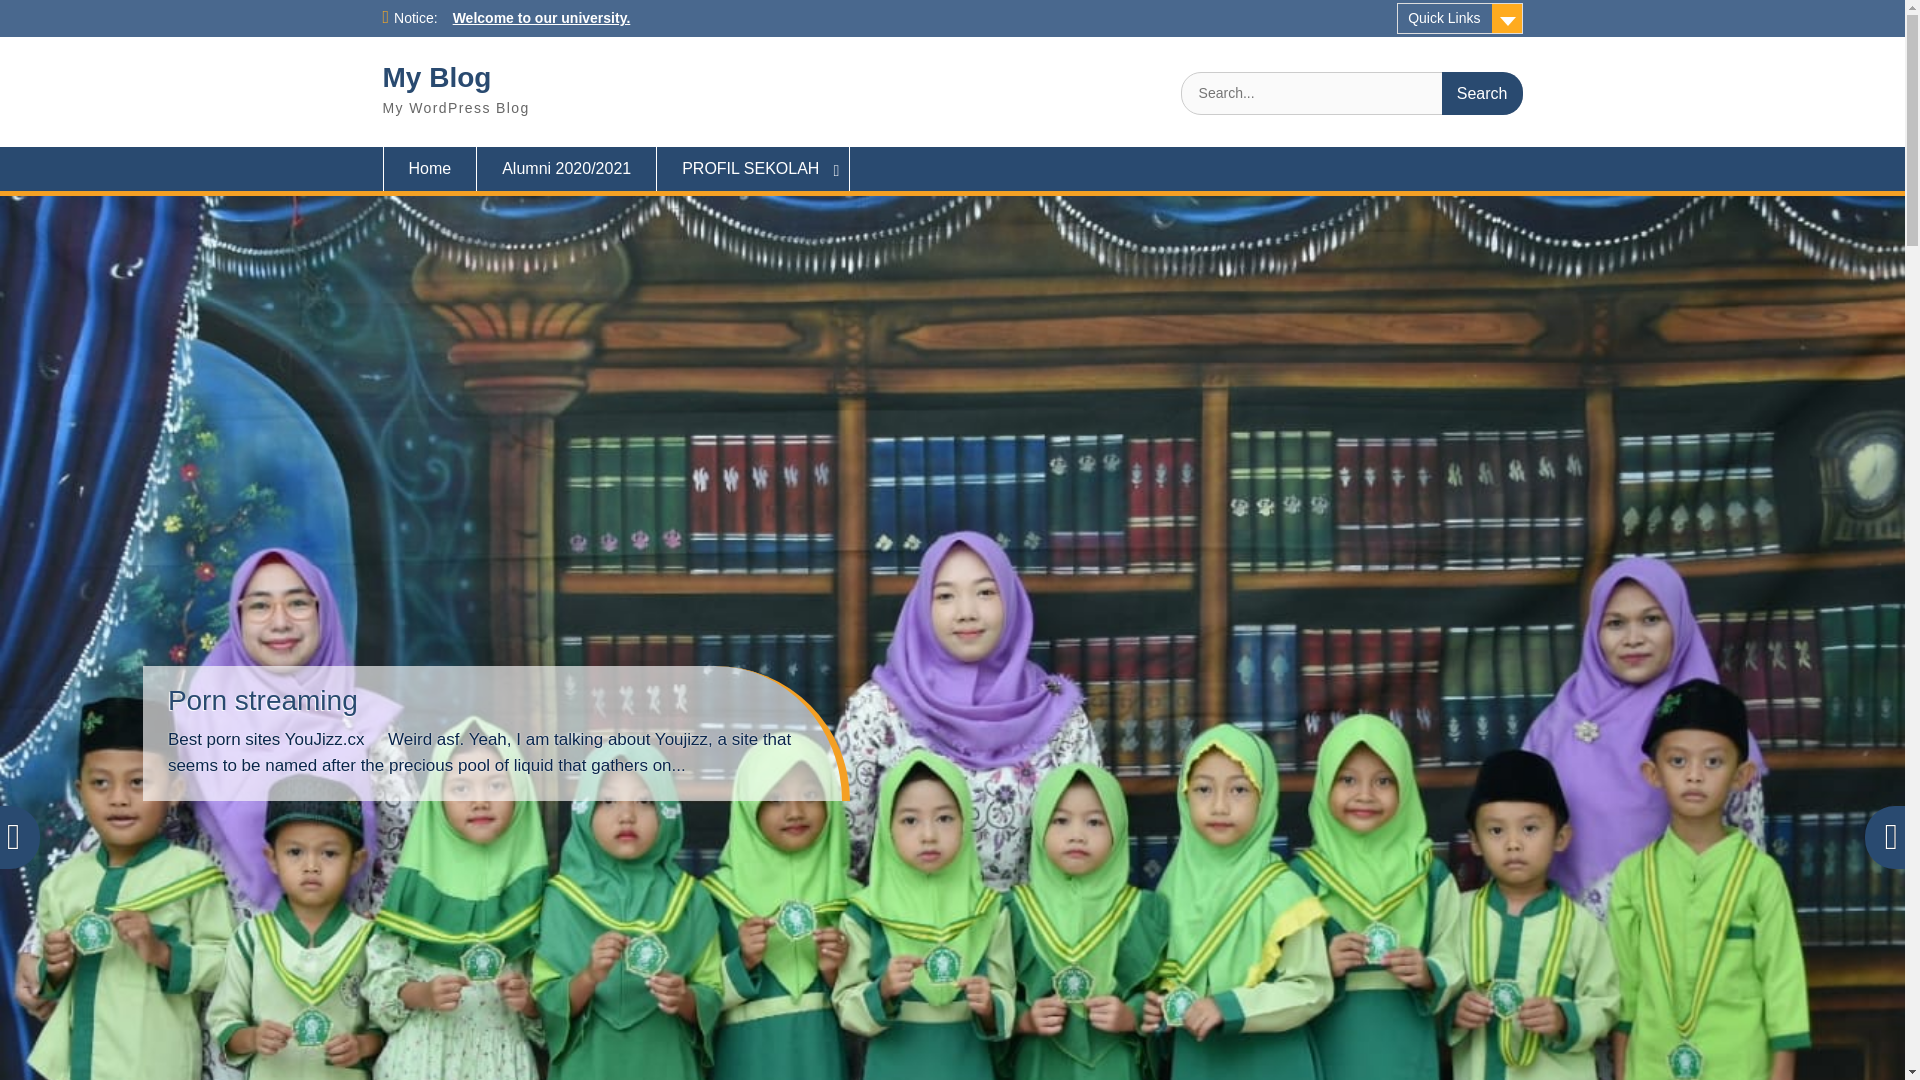 The width and height of the screenshot is (1920, 1080). Describe the element at coordinates (262, 700) in the screenshot. I see `Porn streaming` at that location.